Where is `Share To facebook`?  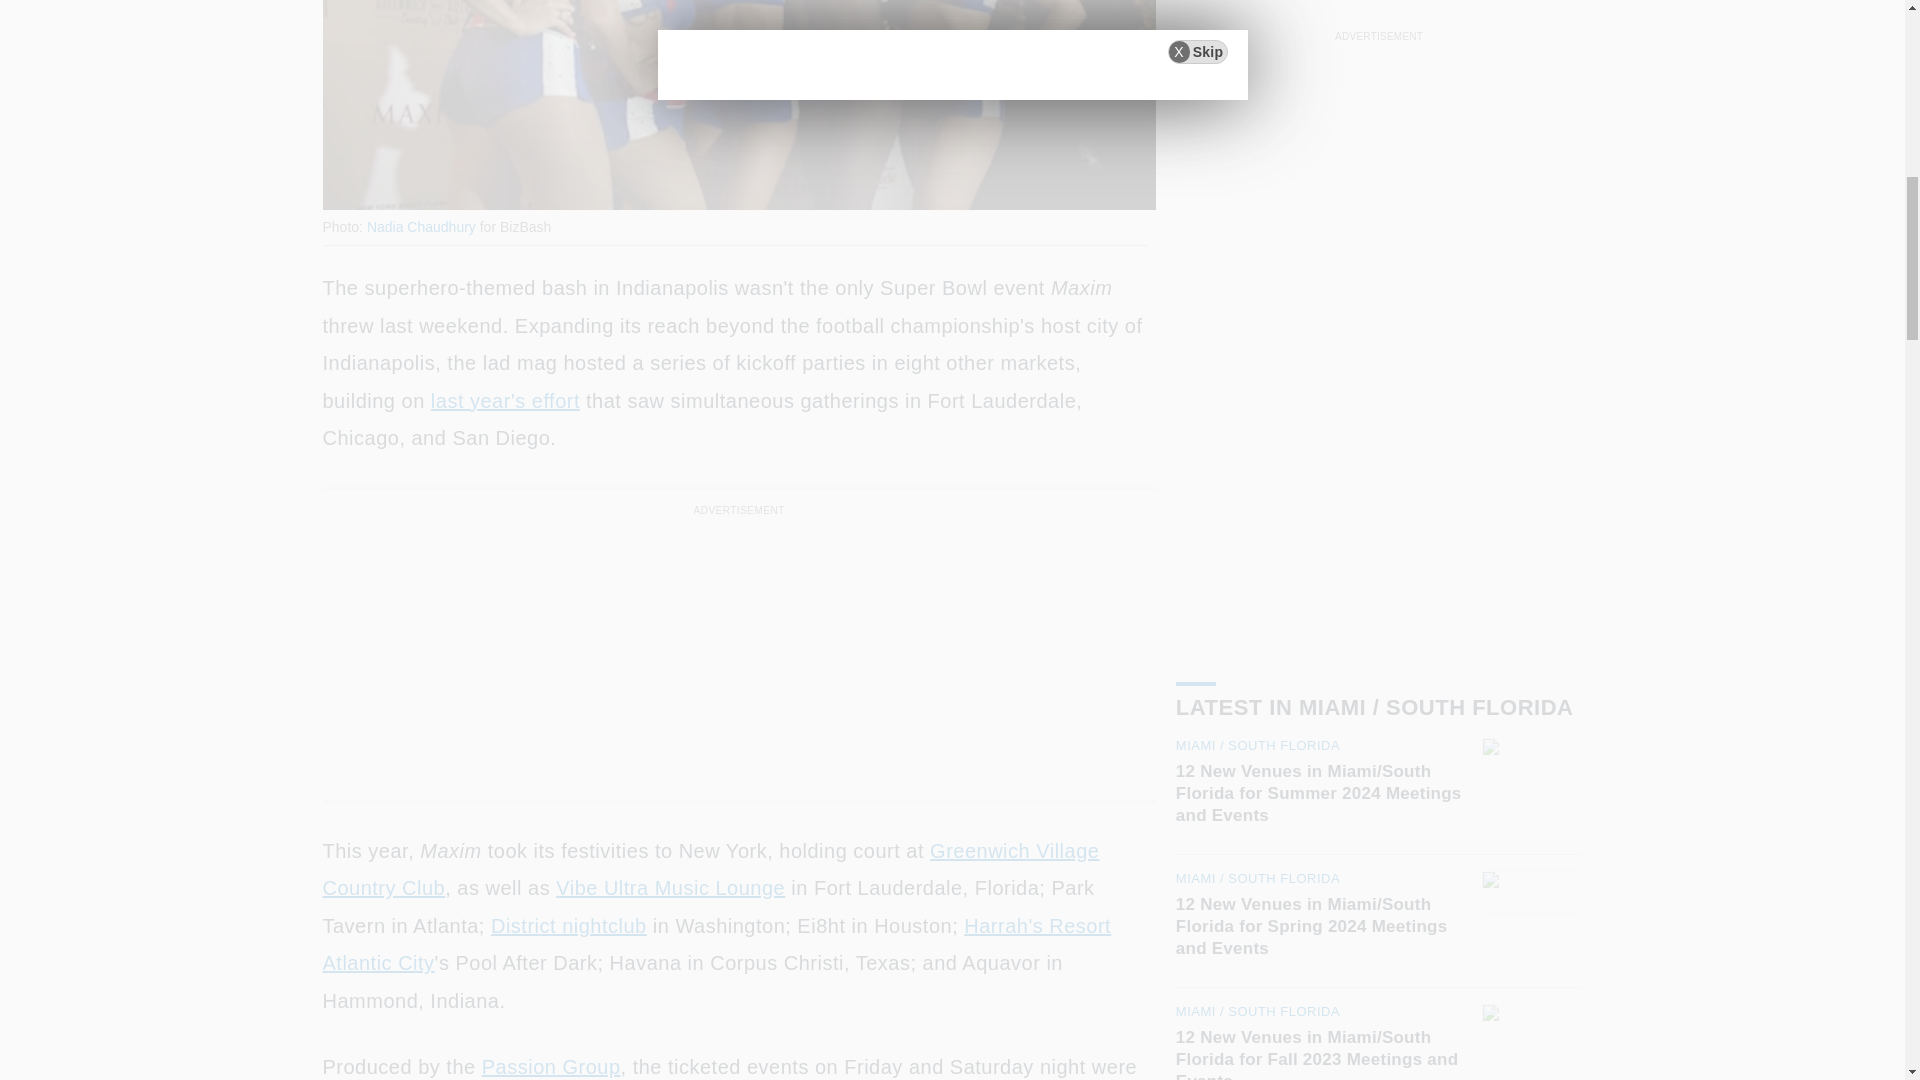 Share To facebook is located at coordinates (394, 182).